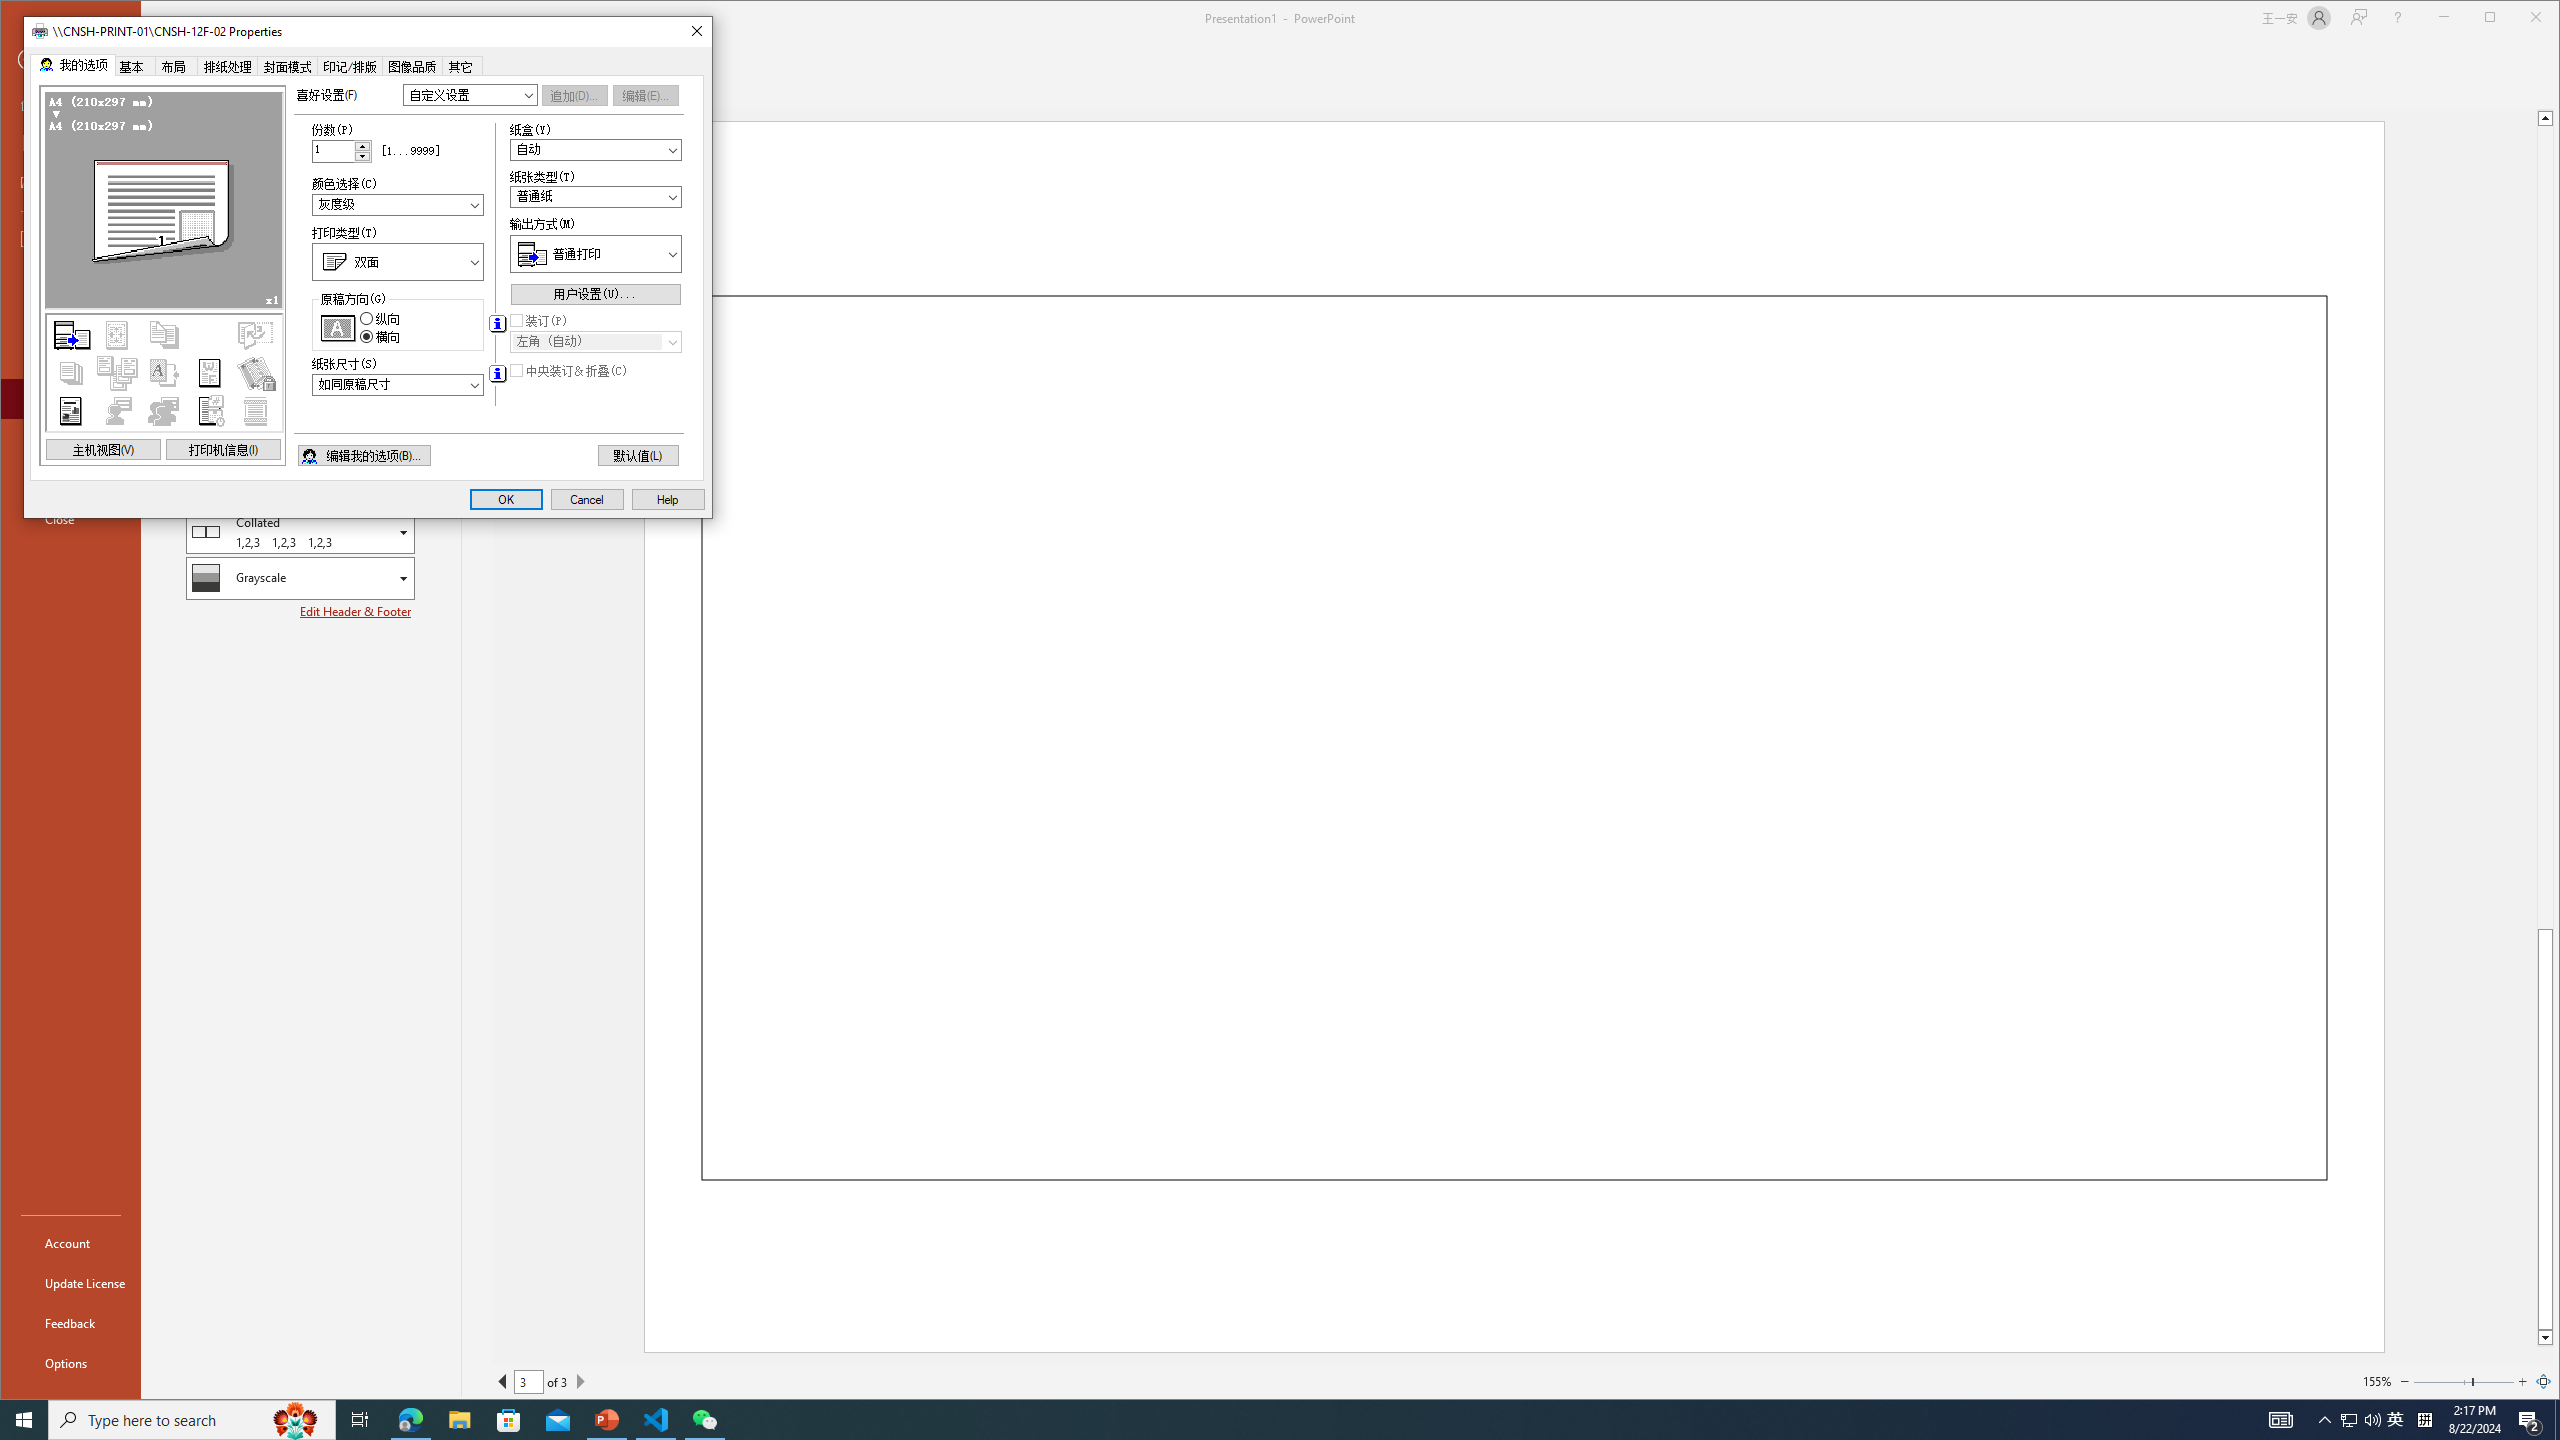 This screenshot has height=1440, width=2560. Describe the element at coordinates (398, 205) in the screenshot. I see `AutomationID: 1833` at that location.